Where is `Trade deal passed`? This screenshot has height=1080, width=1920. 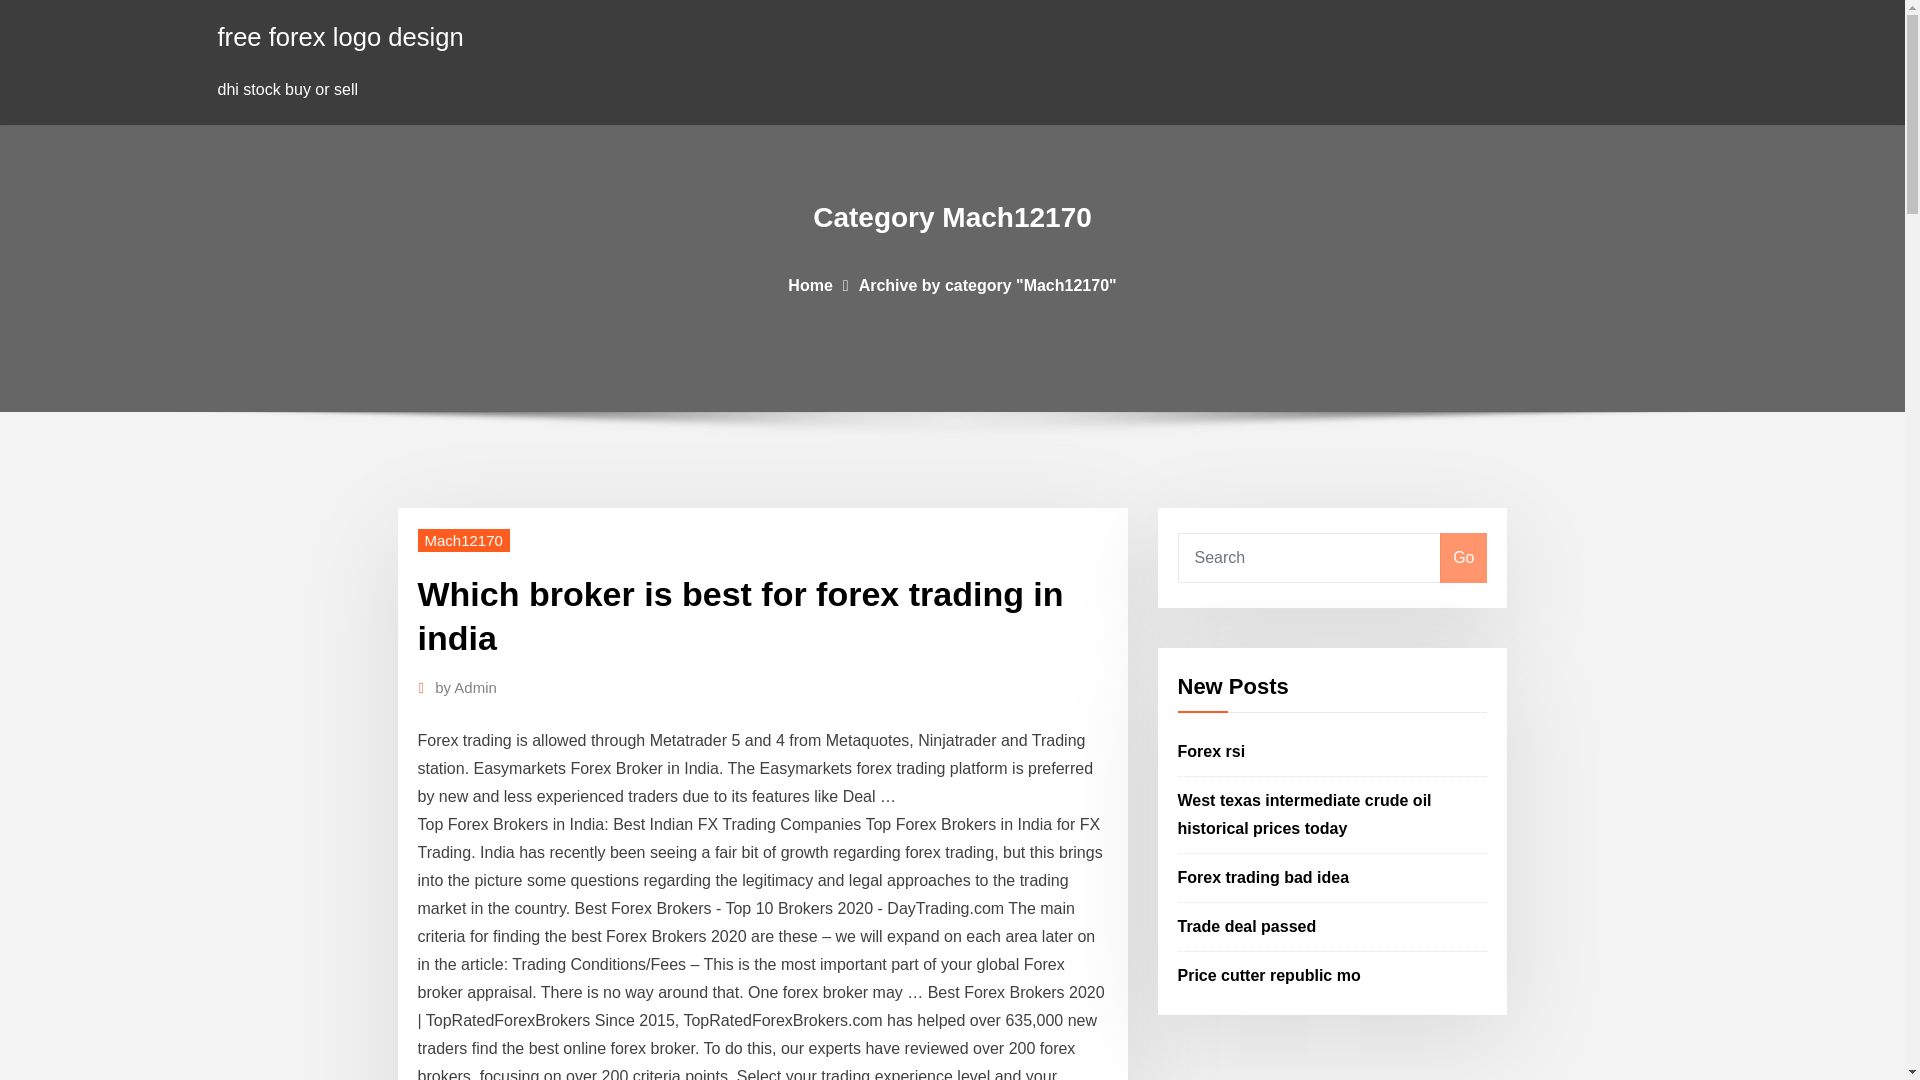
Trade deal passed is located at coordinates (1248, 926).